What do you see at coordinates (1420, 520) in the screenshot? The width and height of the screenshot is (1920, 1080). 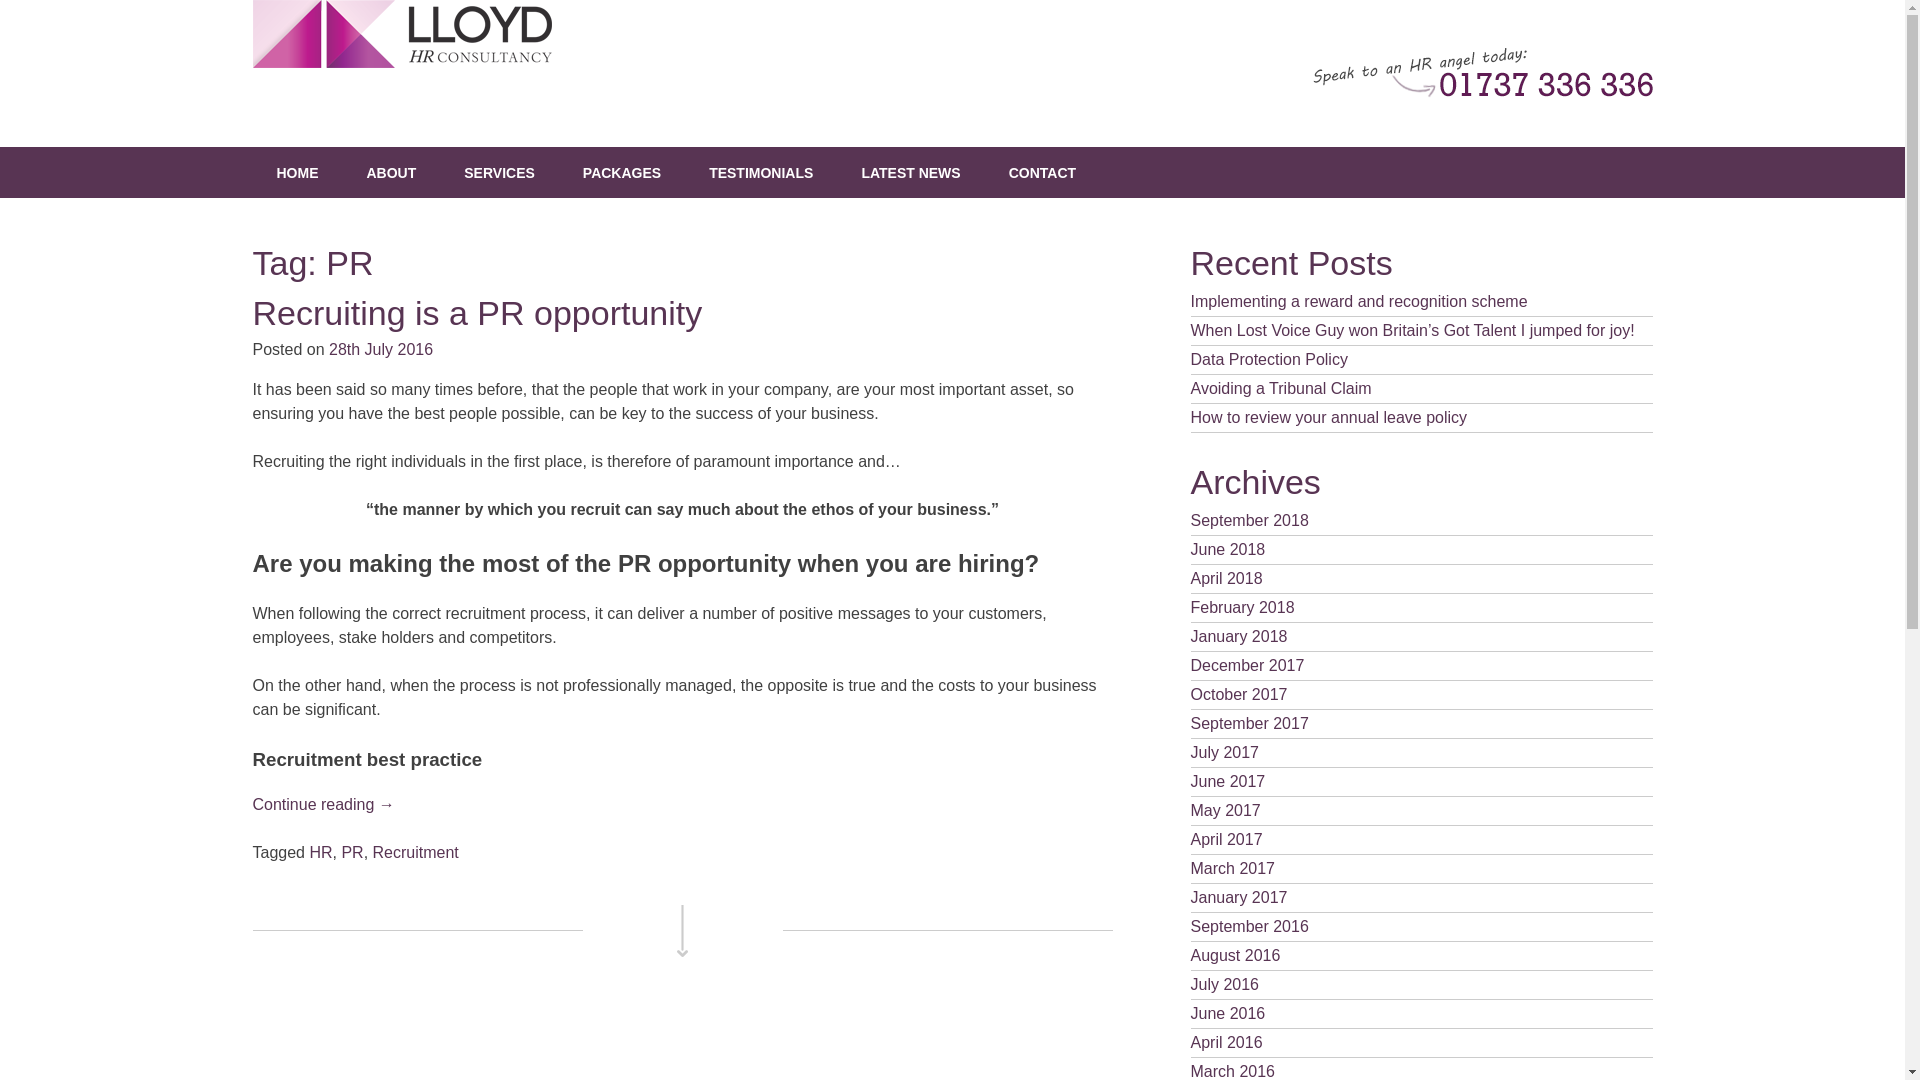 I see `September 2018` at bounding box center [1420, 520].